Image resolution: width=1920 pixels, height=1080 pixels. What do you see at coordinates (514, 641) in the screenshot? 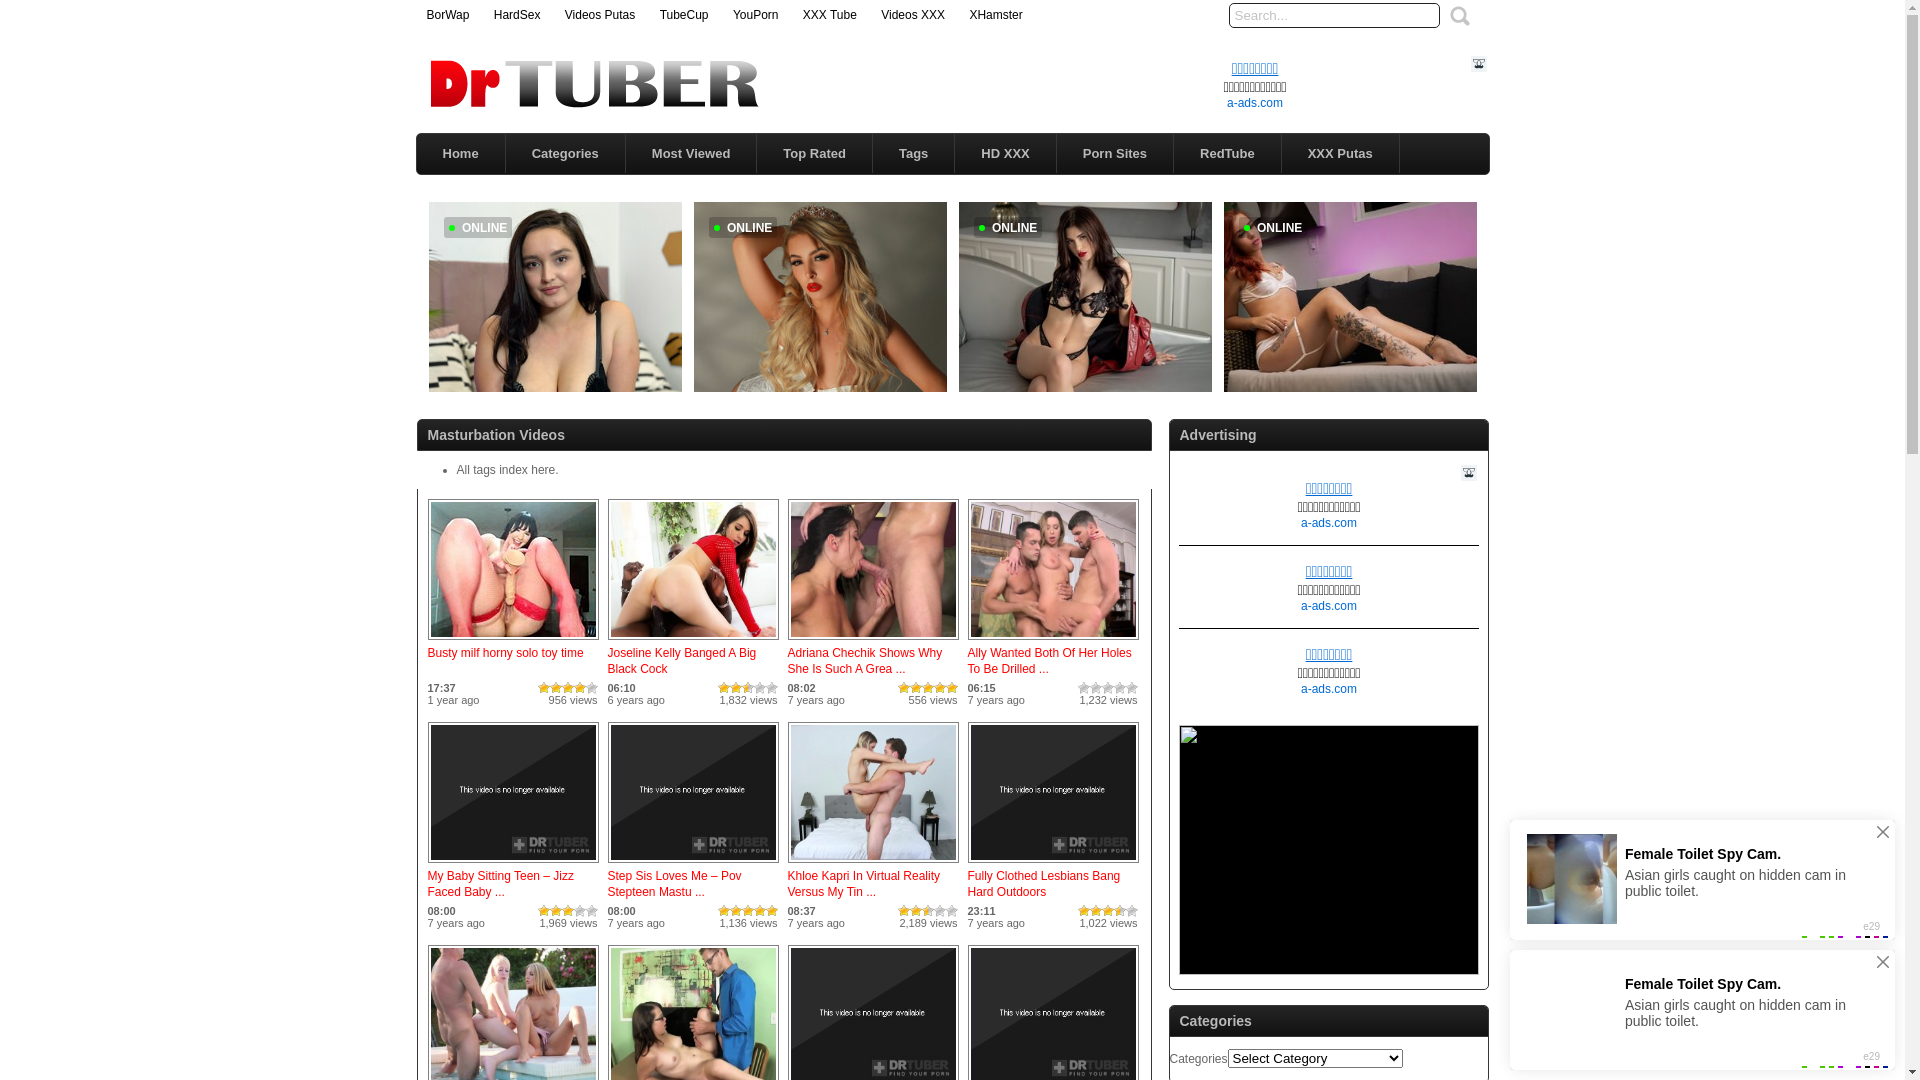
I see `Busty milf horny solo toy time` at bounding box center [514, 641].